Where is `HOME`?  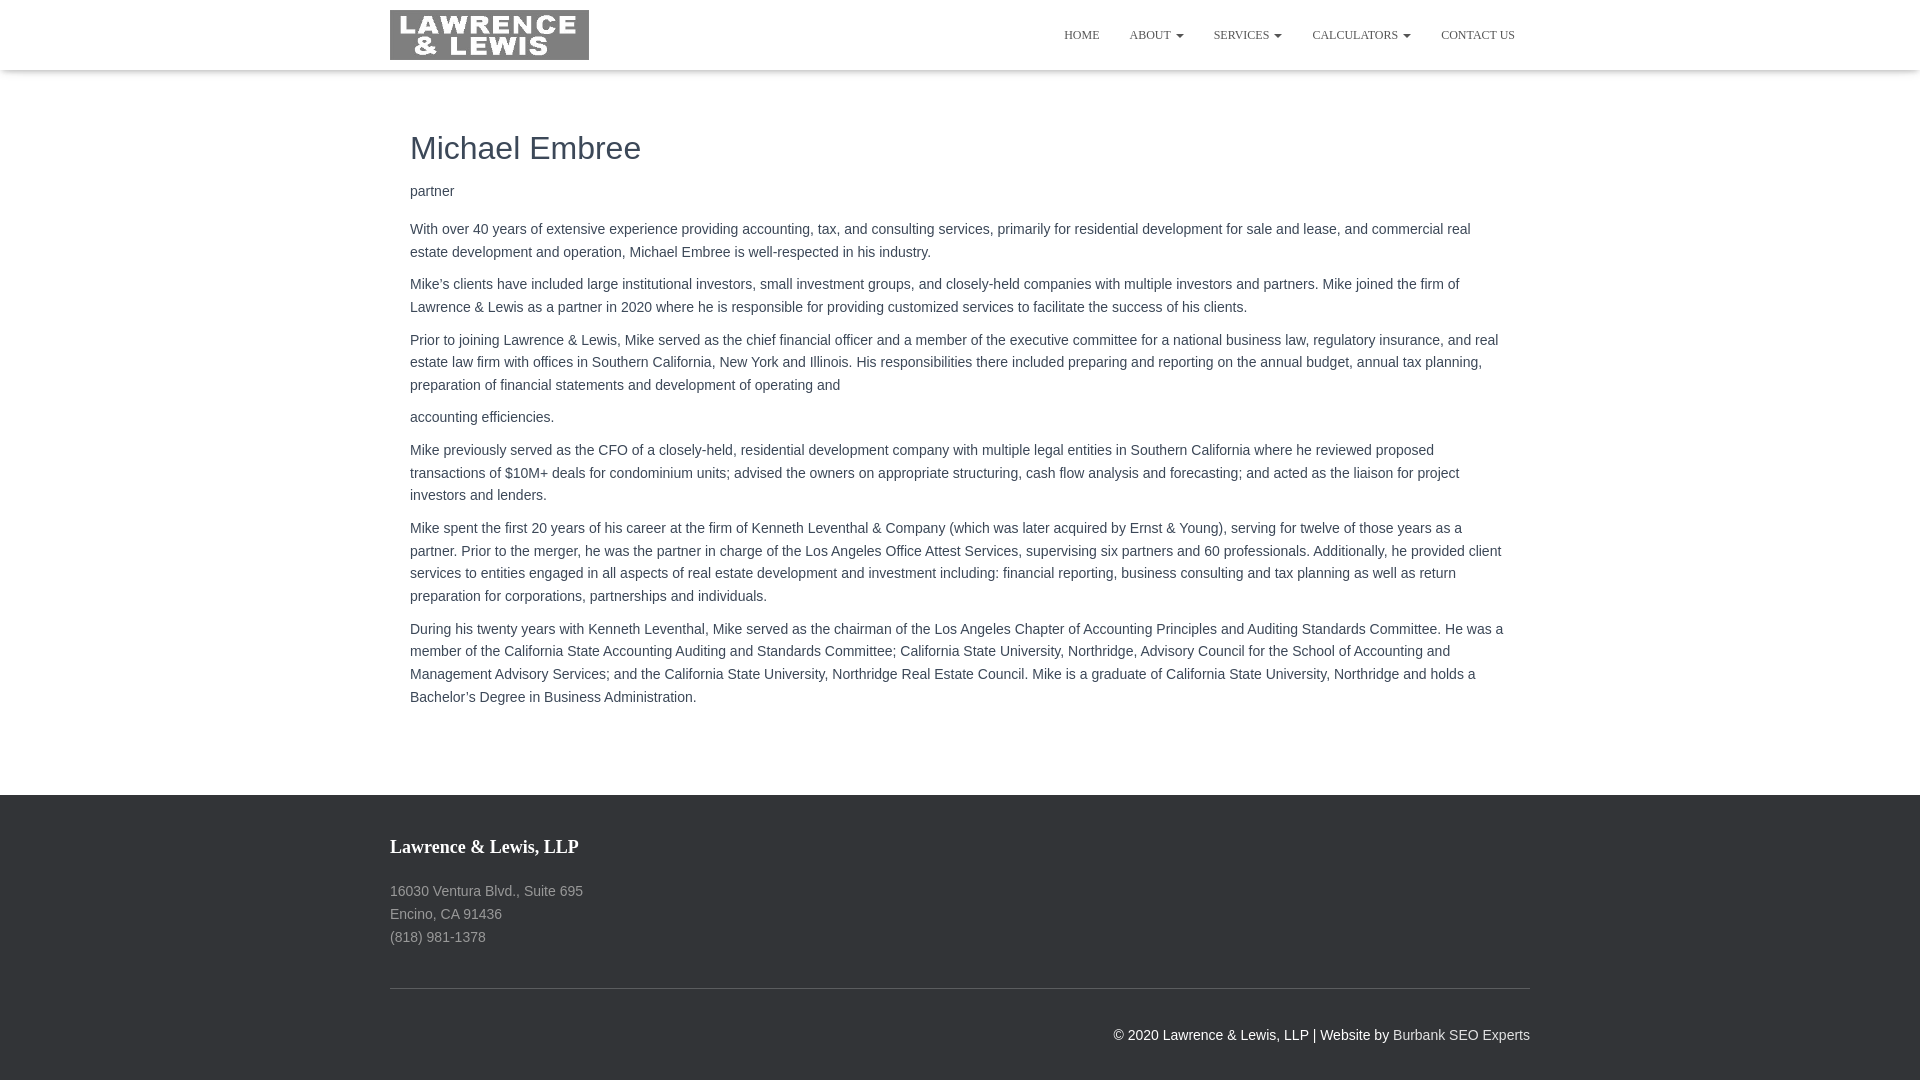 HOME is located at coordinates (1080, 34).